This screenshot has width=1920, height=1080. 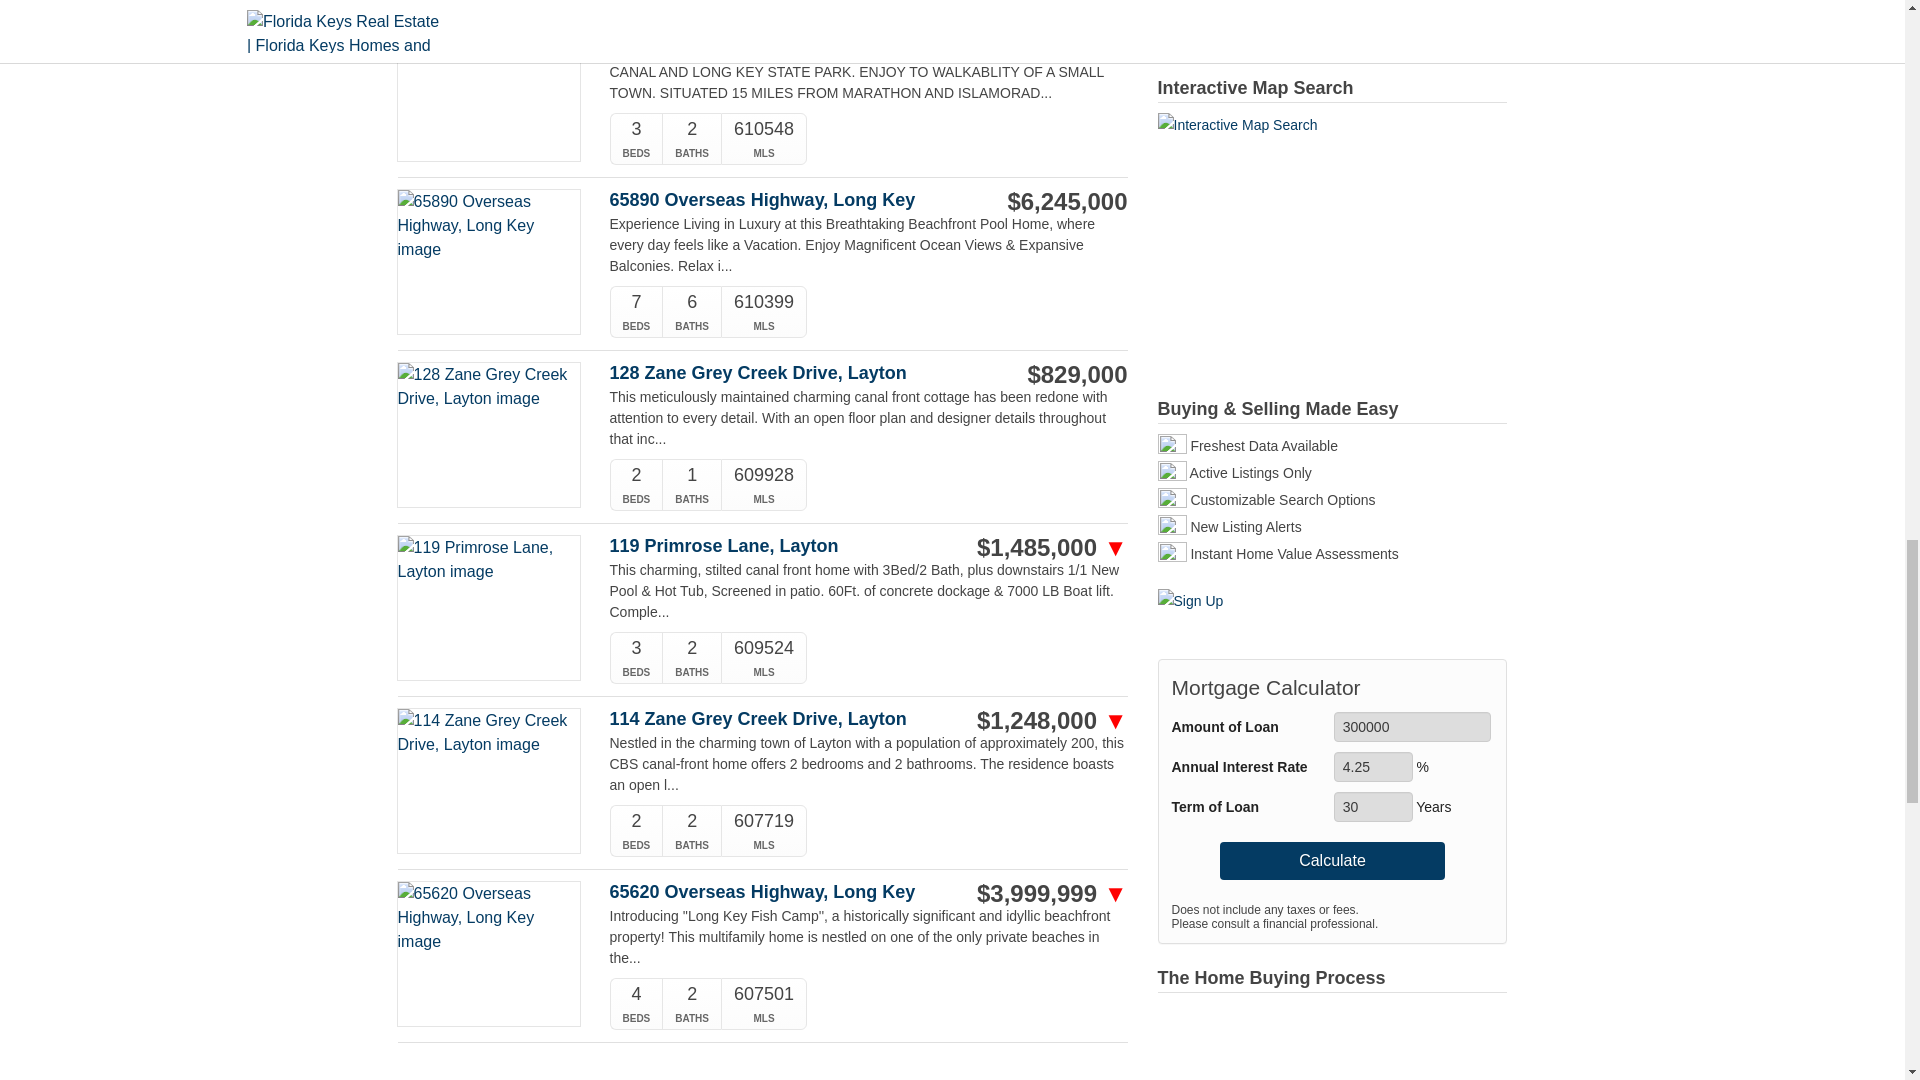 What do you see at coordinates (792, 373) in the screenshot?
I see `128 Zane Grey Creek Drive, Layton` at bounding box center [792, 373].